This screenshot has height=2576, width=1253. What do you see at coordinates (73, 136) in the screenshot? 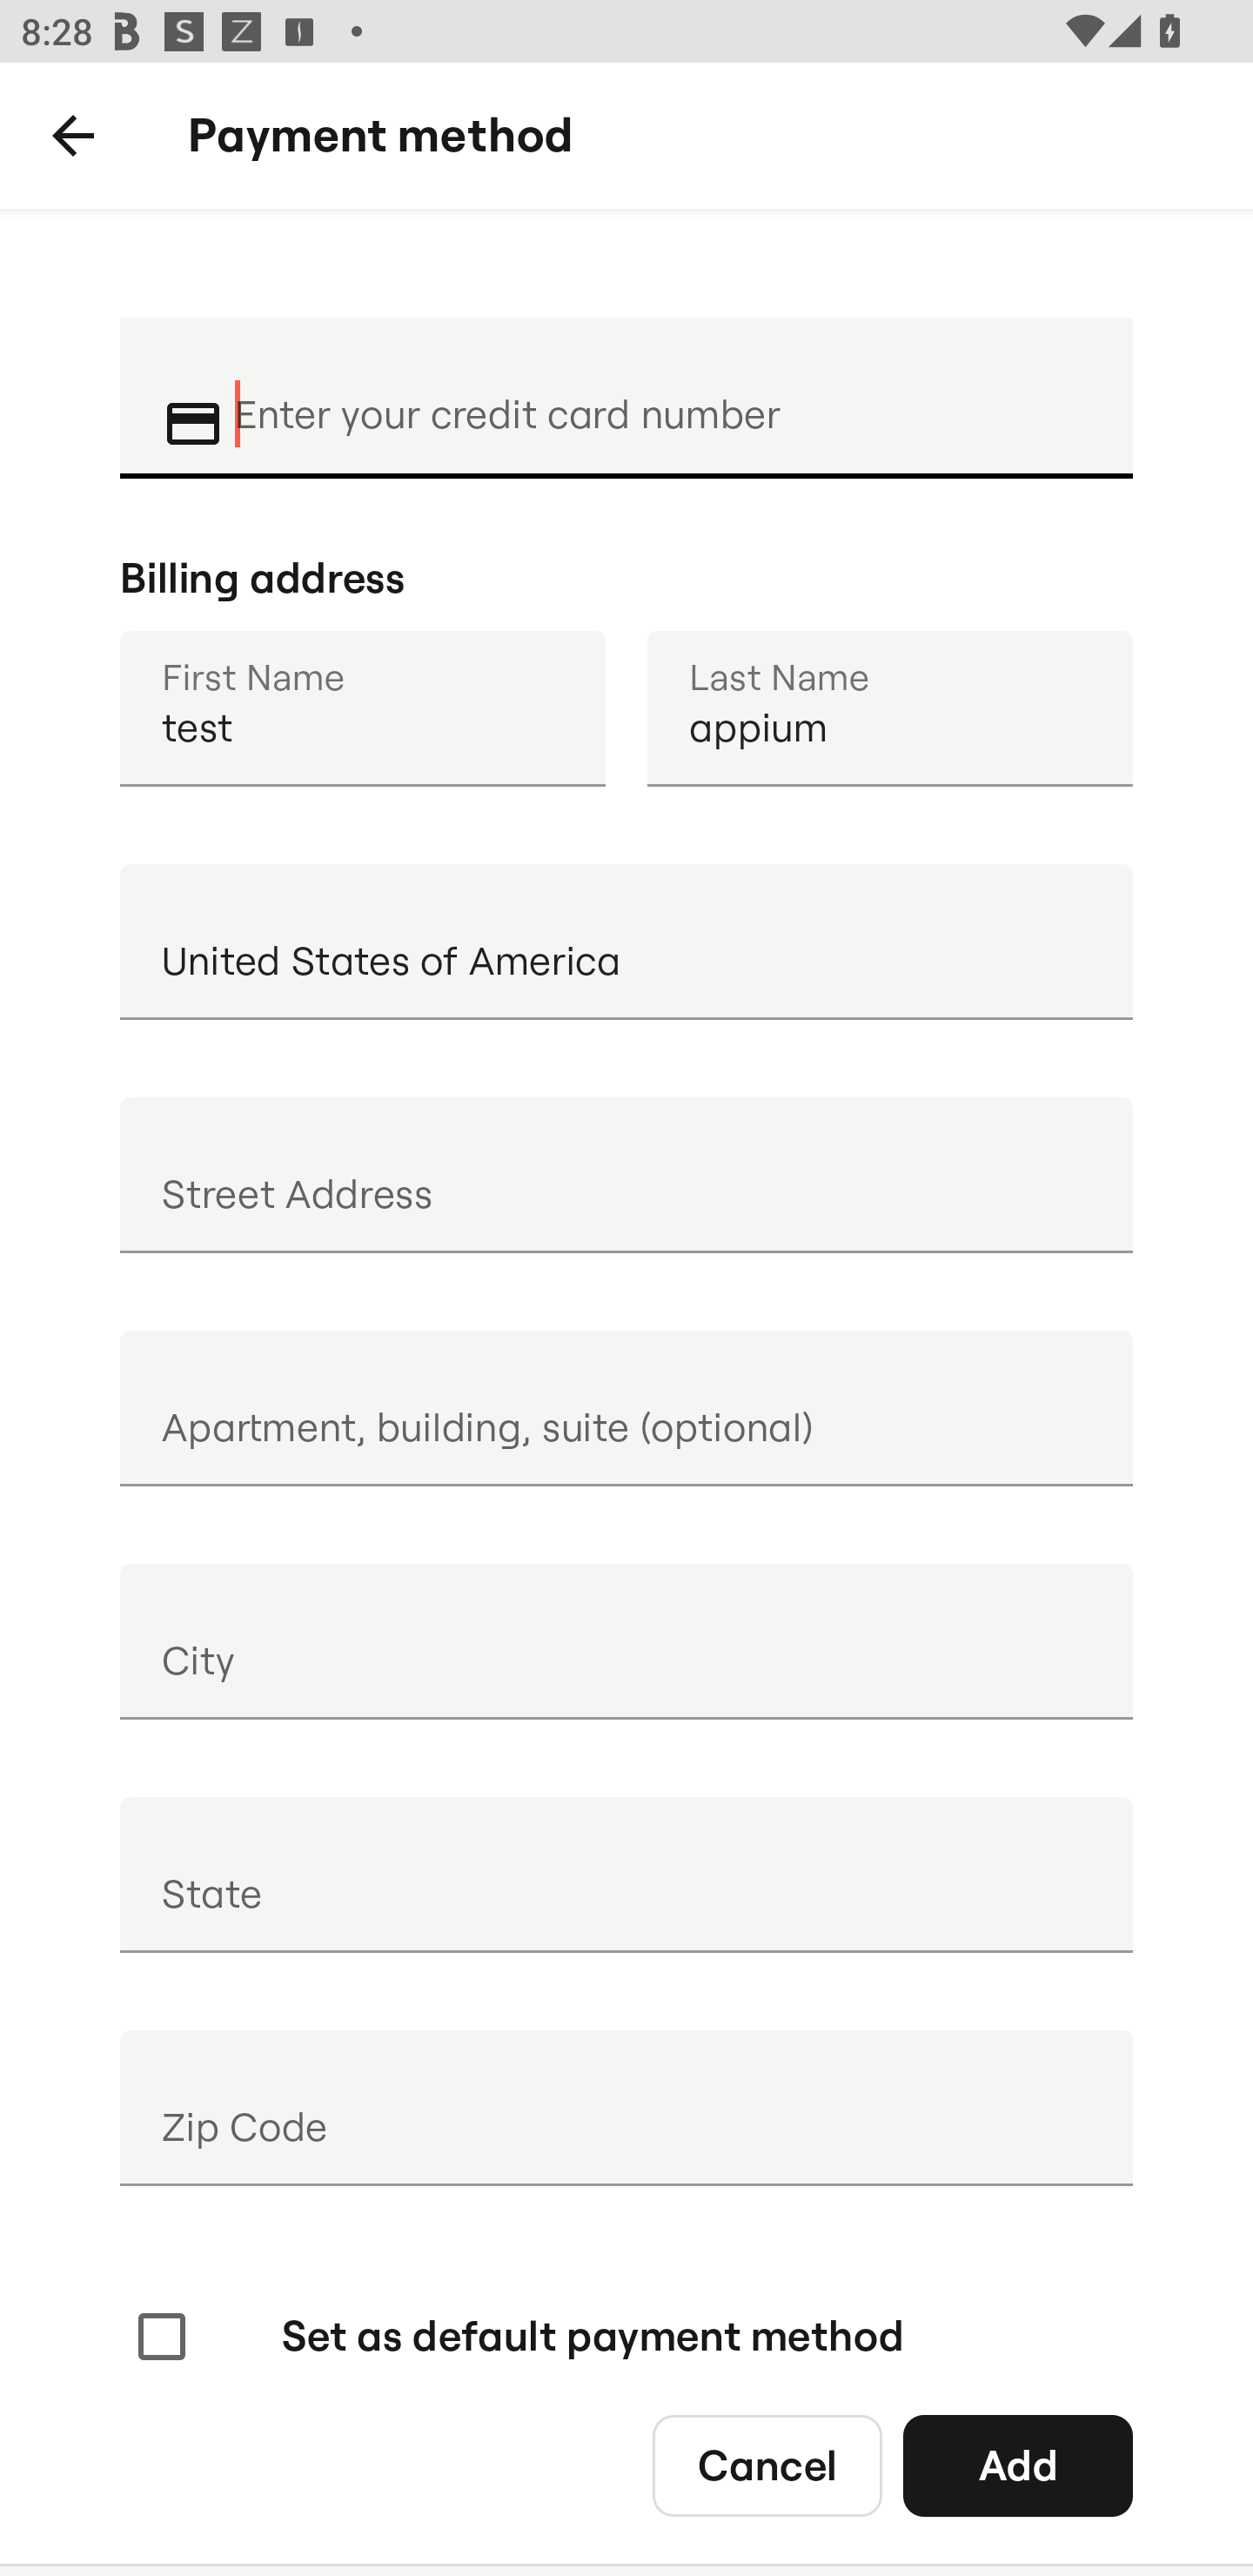
I see `Back` at bounding box center [73, 136].